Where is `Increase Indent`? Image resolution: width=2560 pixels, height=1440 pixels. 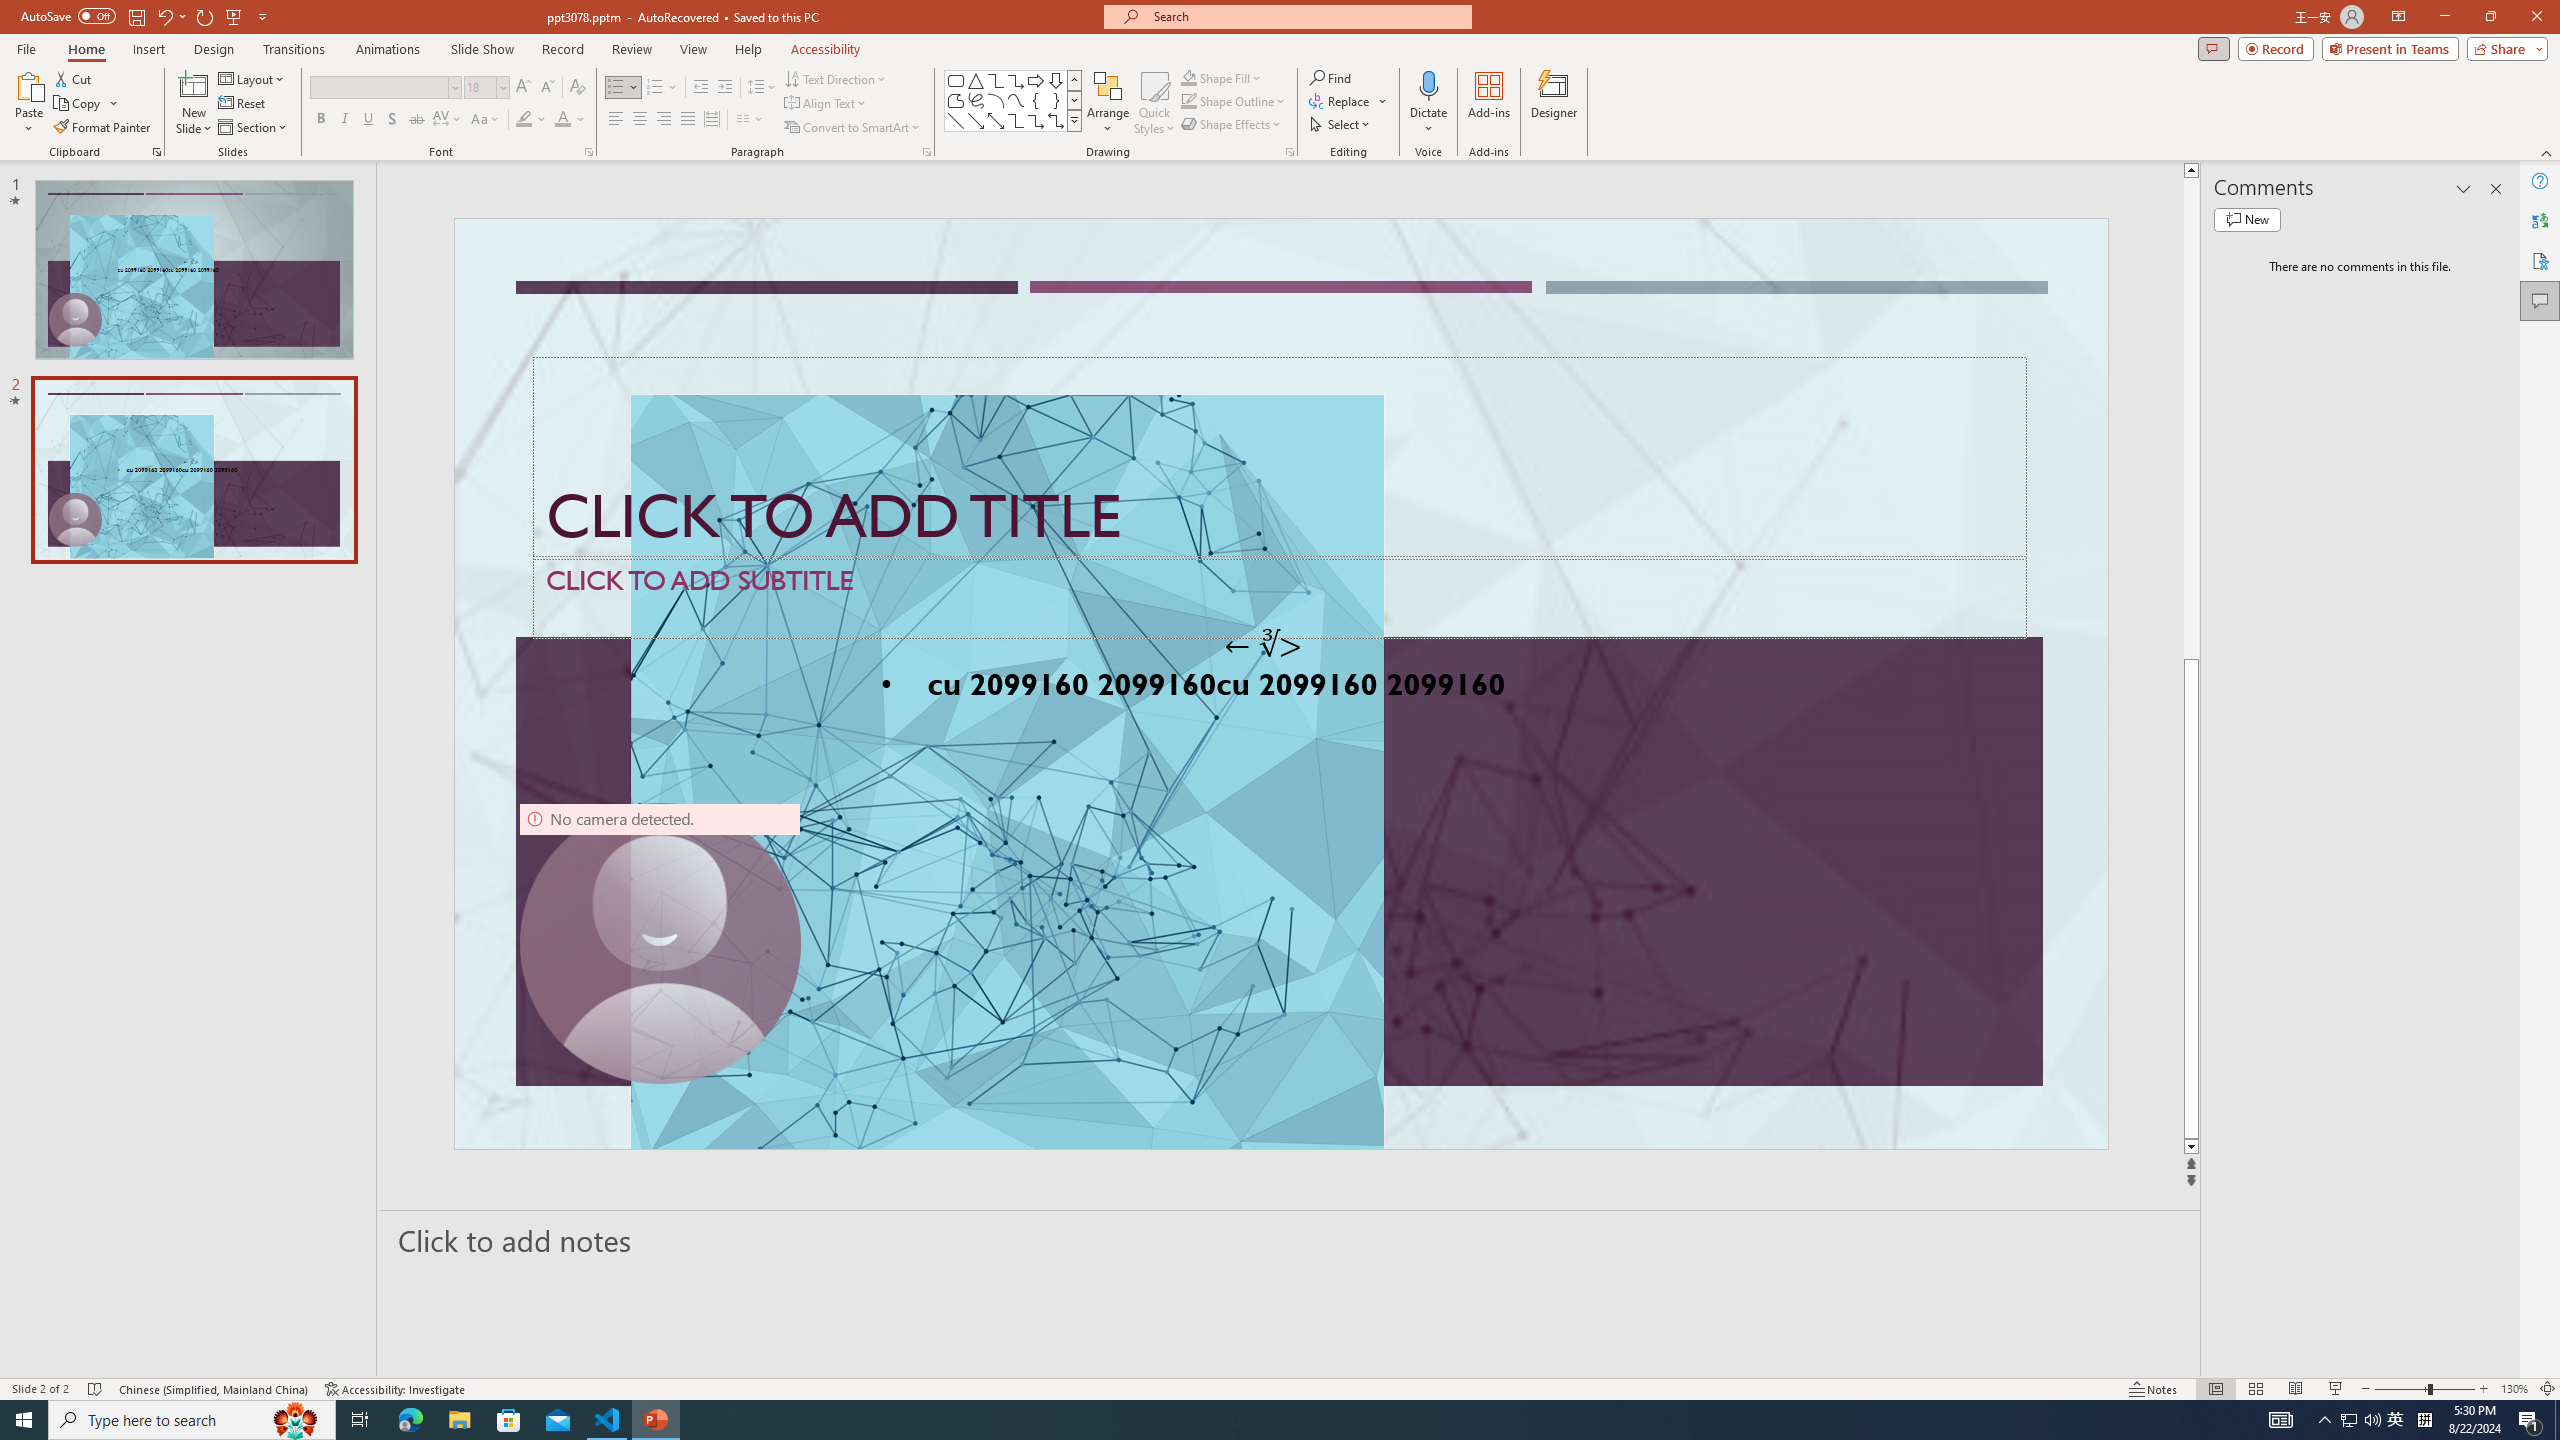
Increase Indent is located at coordinates (726, 88).